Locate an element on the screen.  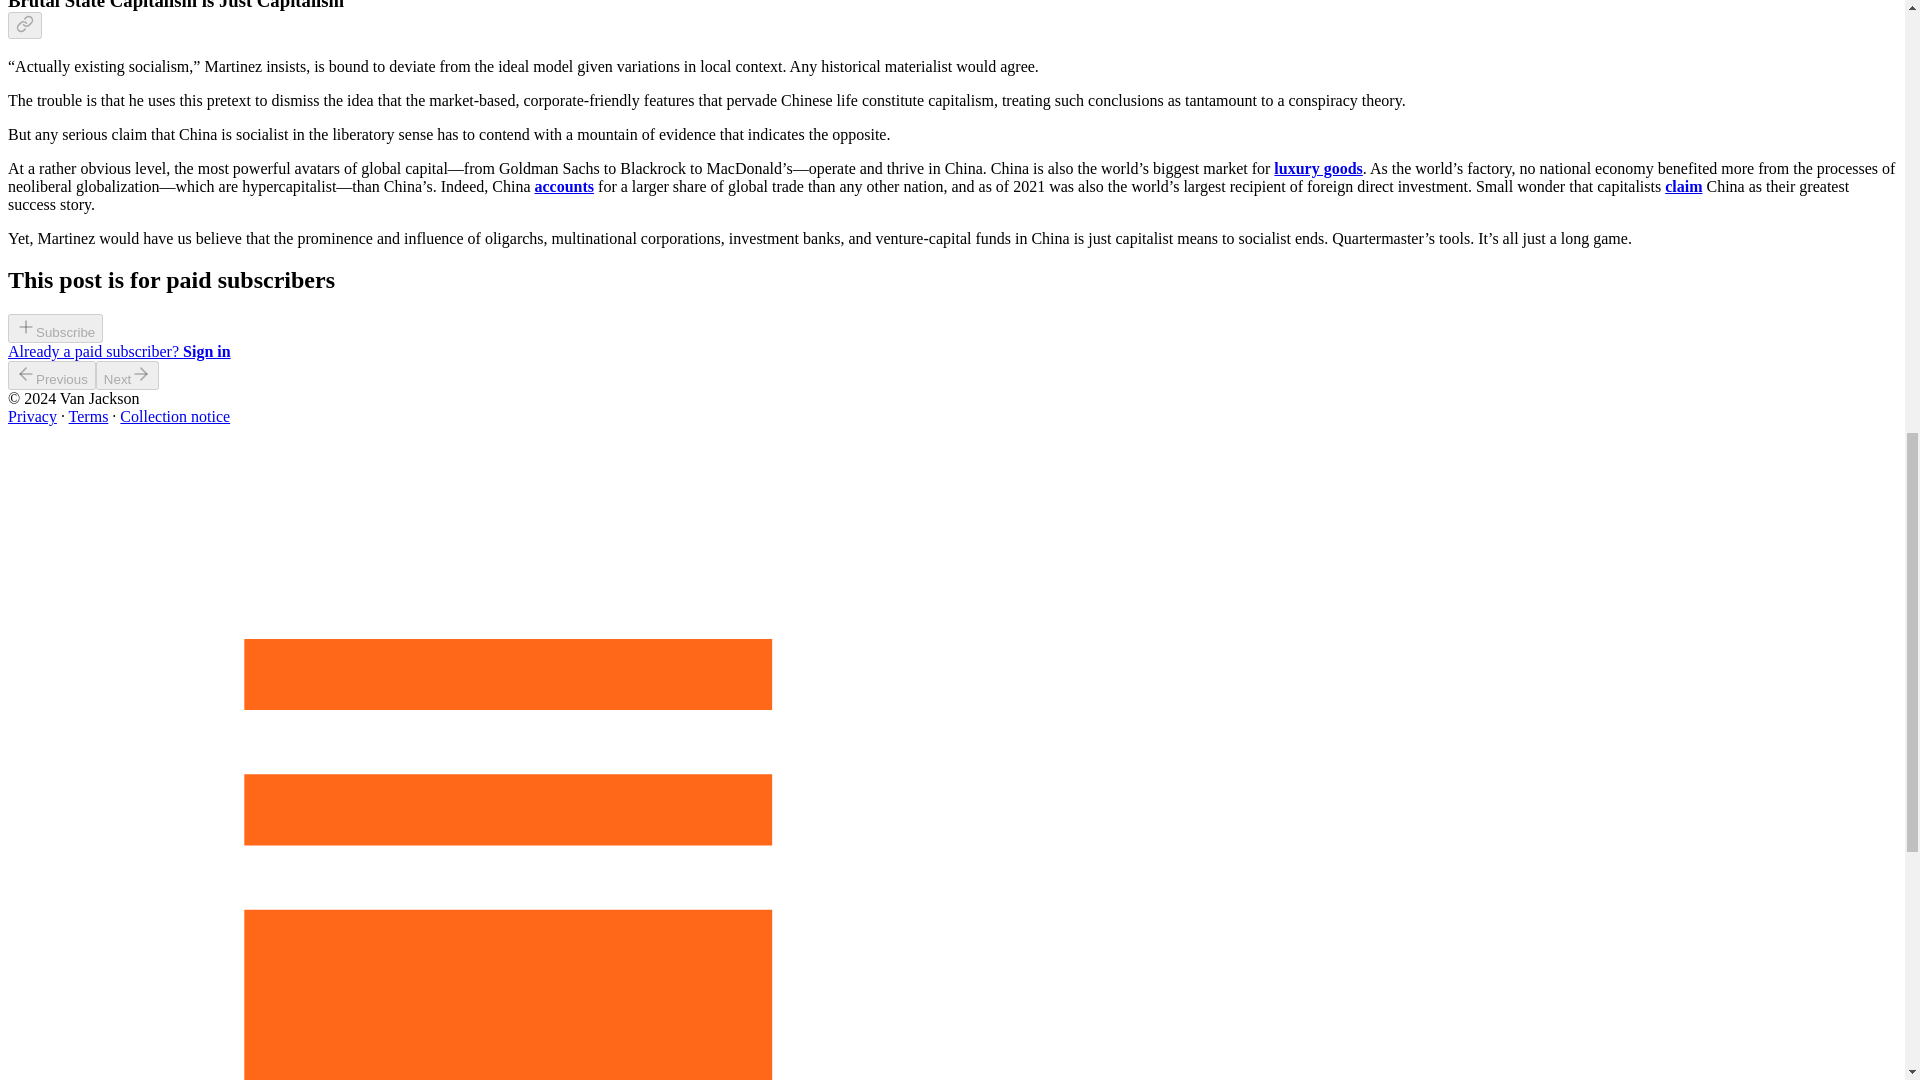
luxury goods is located at coordinates (1318, 168).